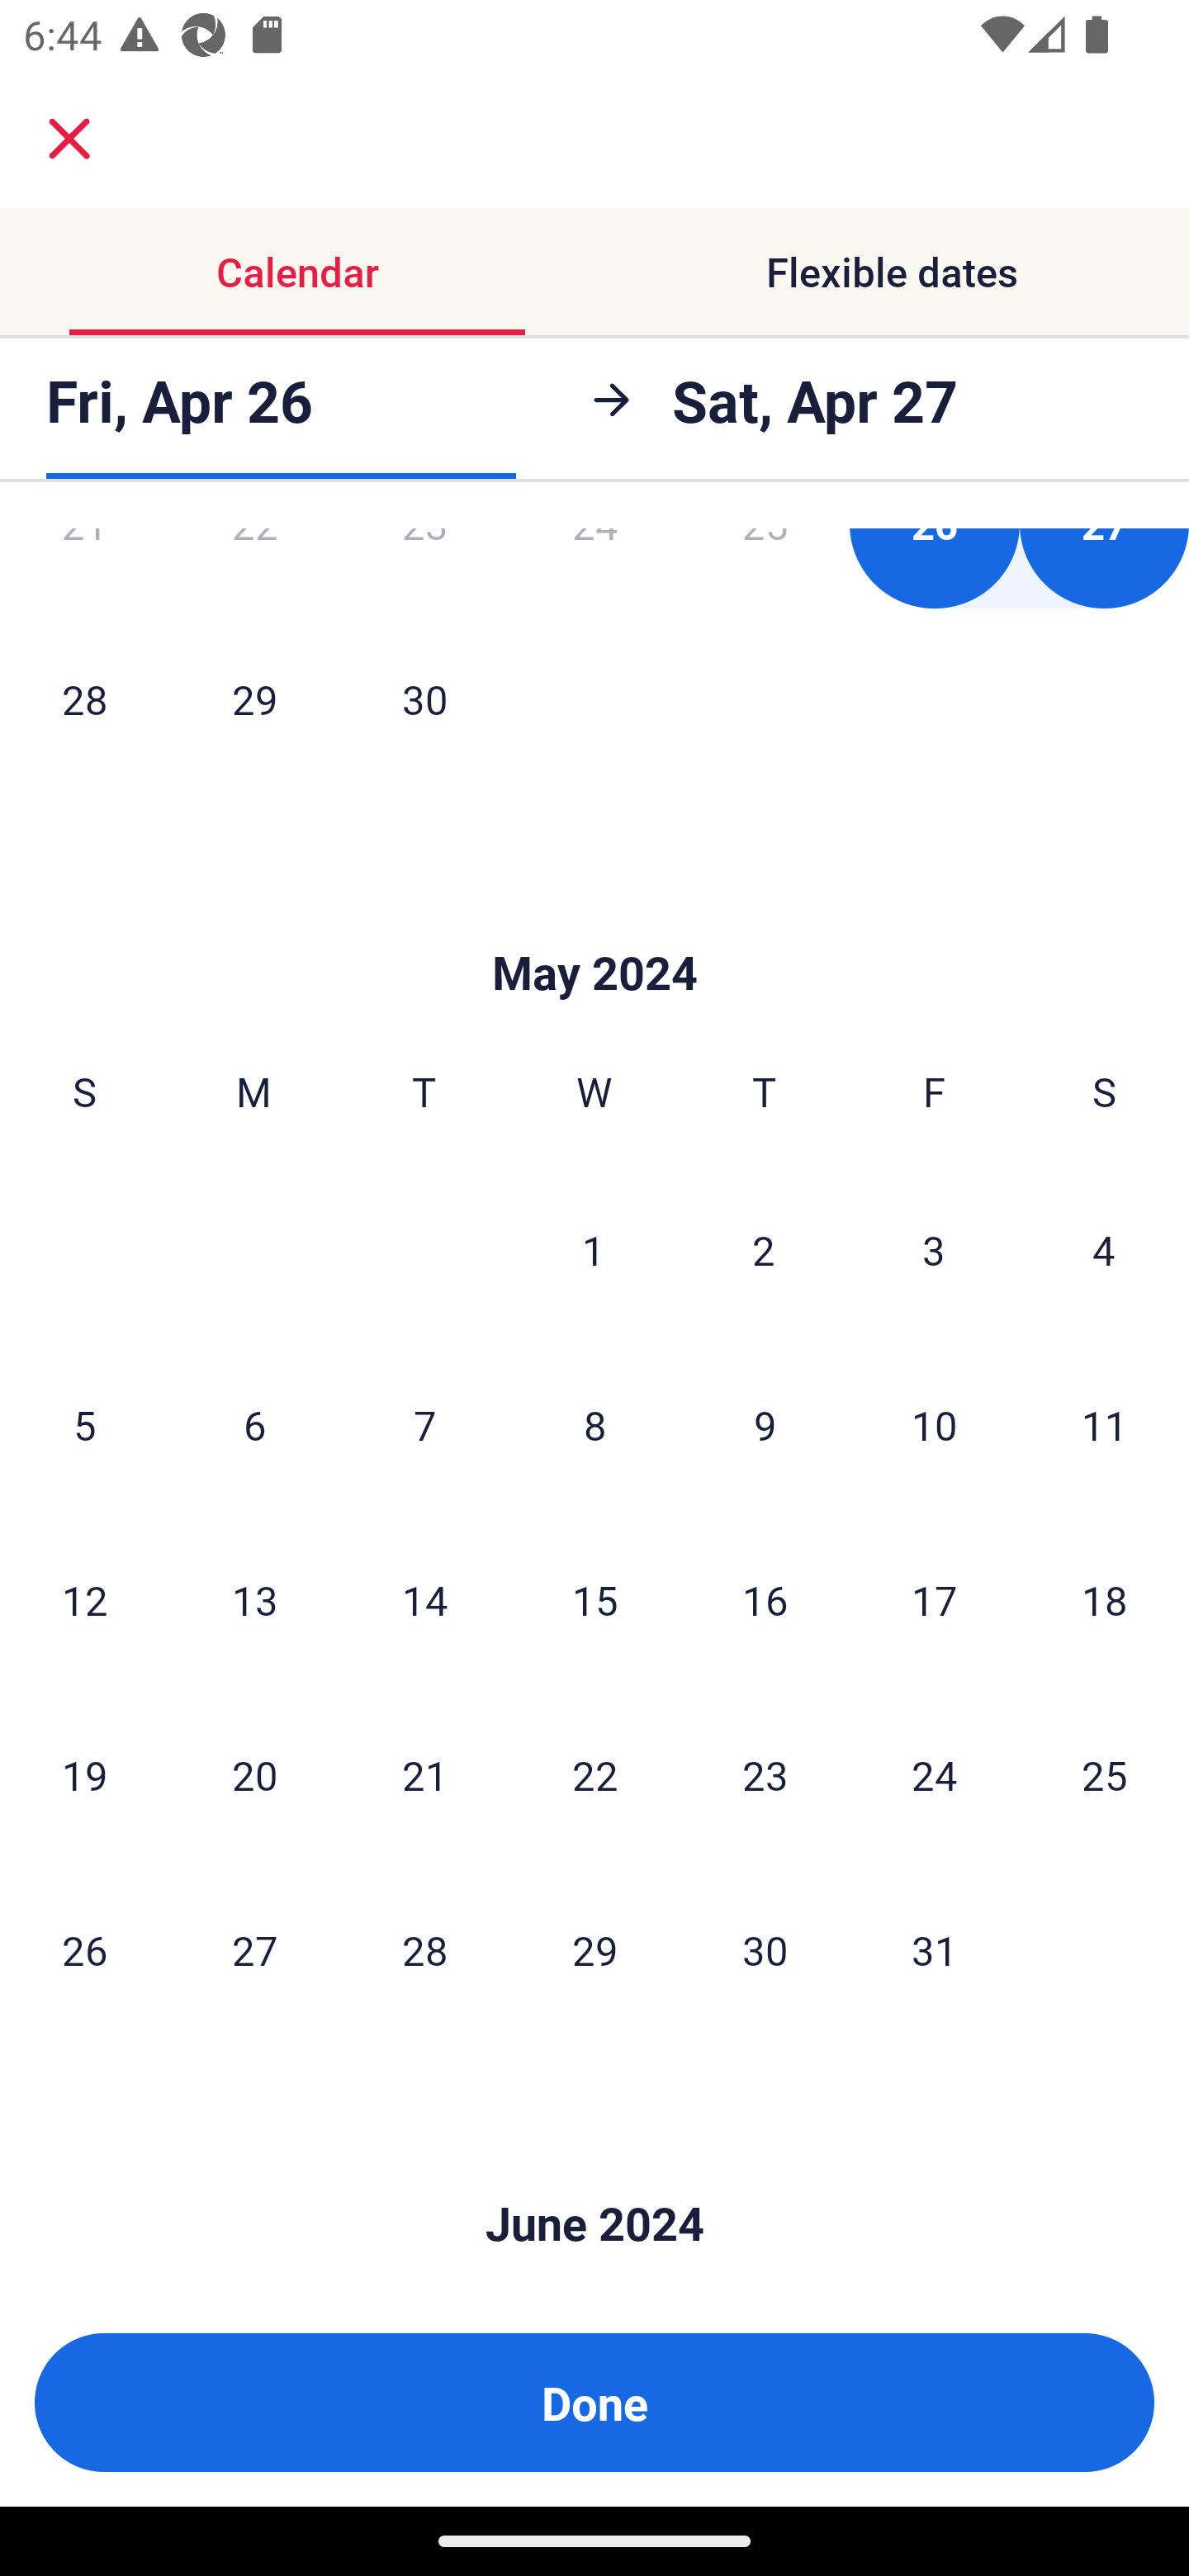 The image size is (1189, 2576). Describe the element at coordinates (594, 1774) in the screenshot. I see `22 Wednesday, May 22, 2024` at that location.